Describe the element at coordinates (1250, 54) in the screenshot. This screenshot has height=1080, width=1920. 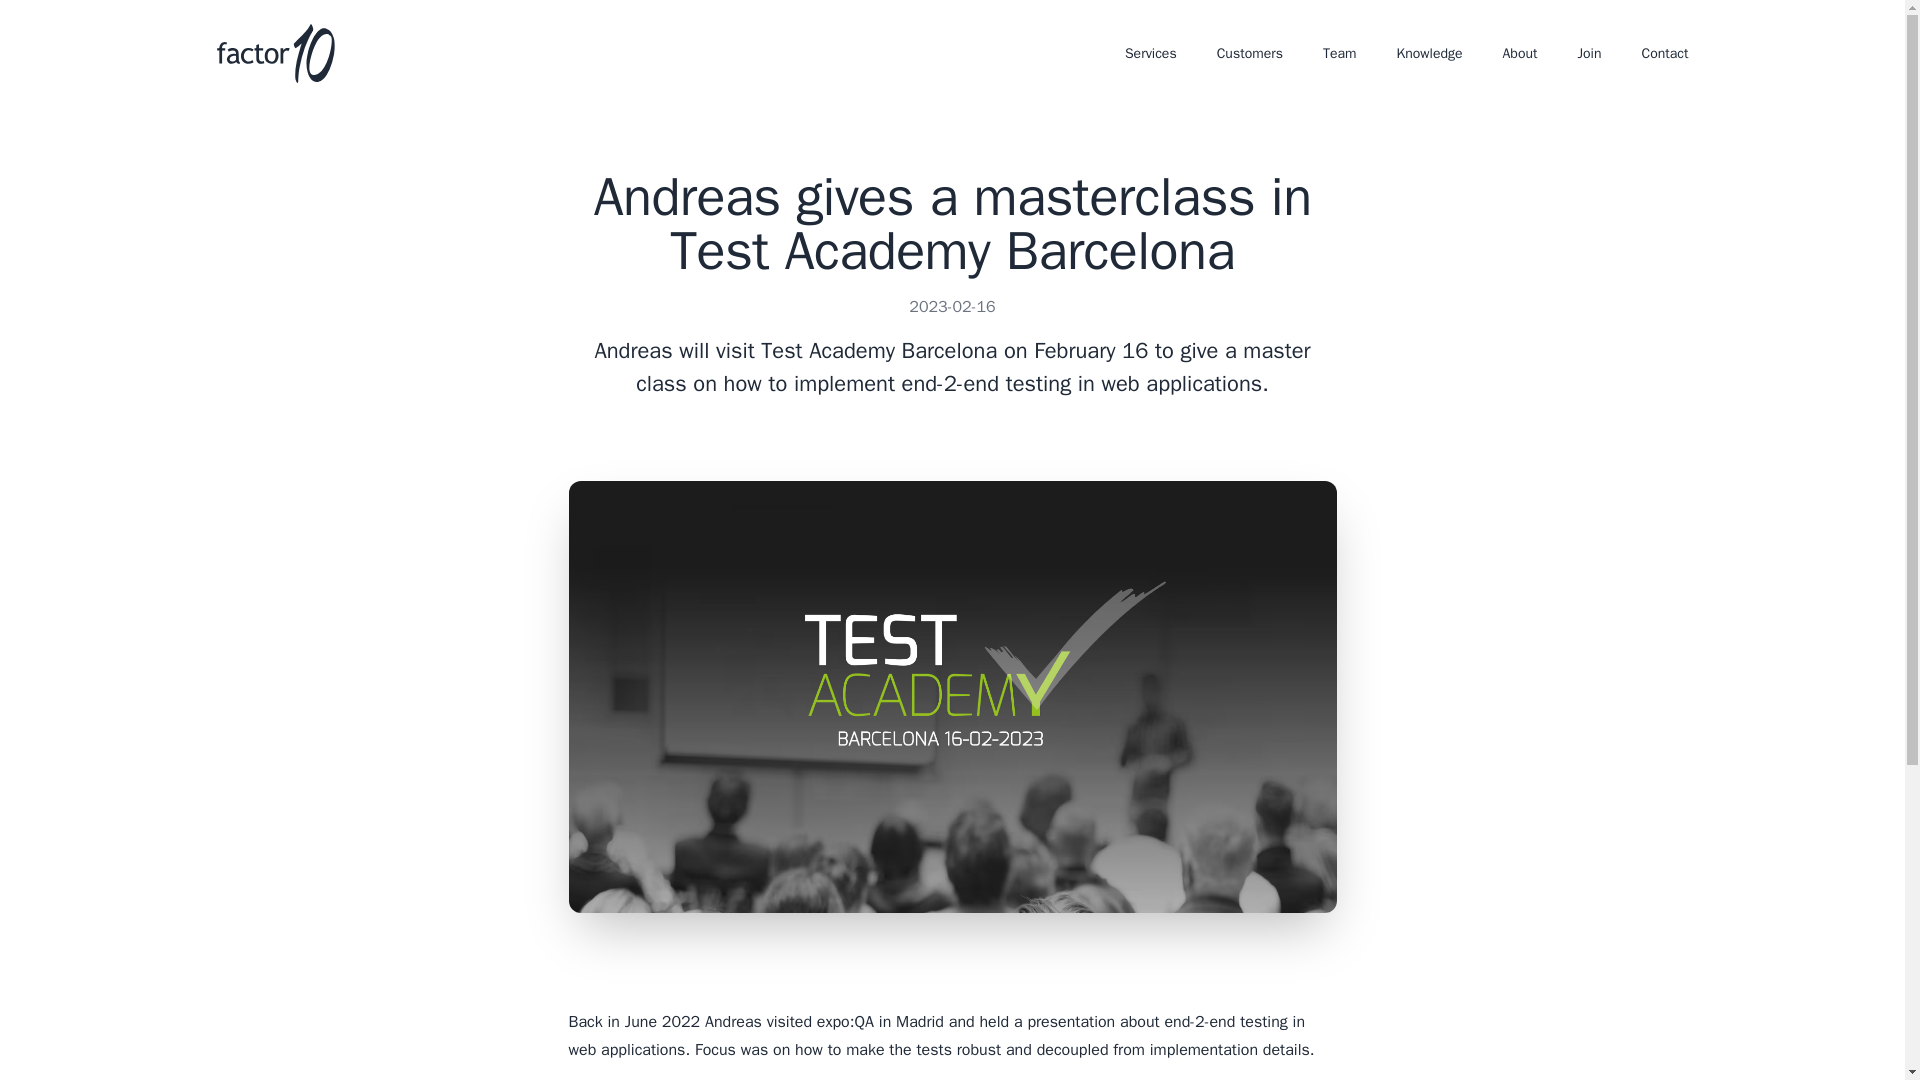
I see `Customers` at that location.